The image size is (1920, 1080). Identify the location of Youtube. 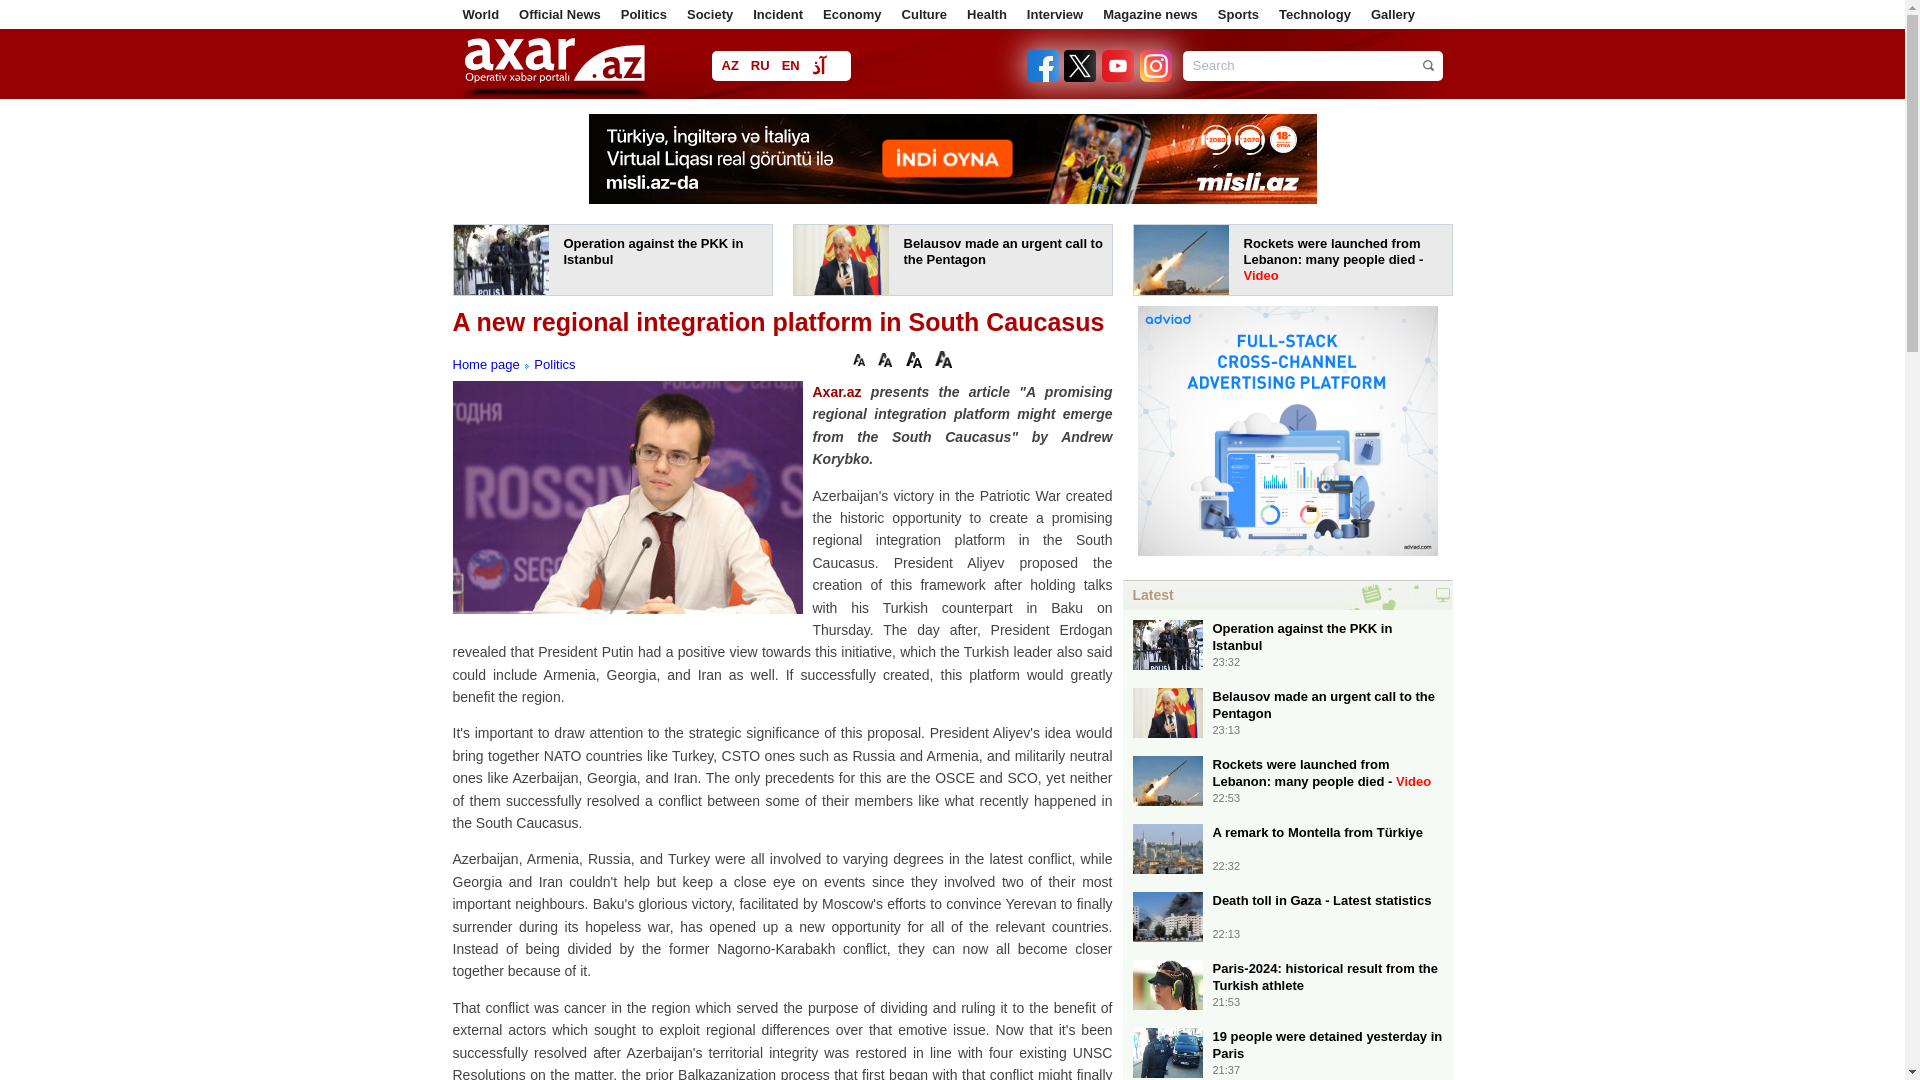
(1119, 78).